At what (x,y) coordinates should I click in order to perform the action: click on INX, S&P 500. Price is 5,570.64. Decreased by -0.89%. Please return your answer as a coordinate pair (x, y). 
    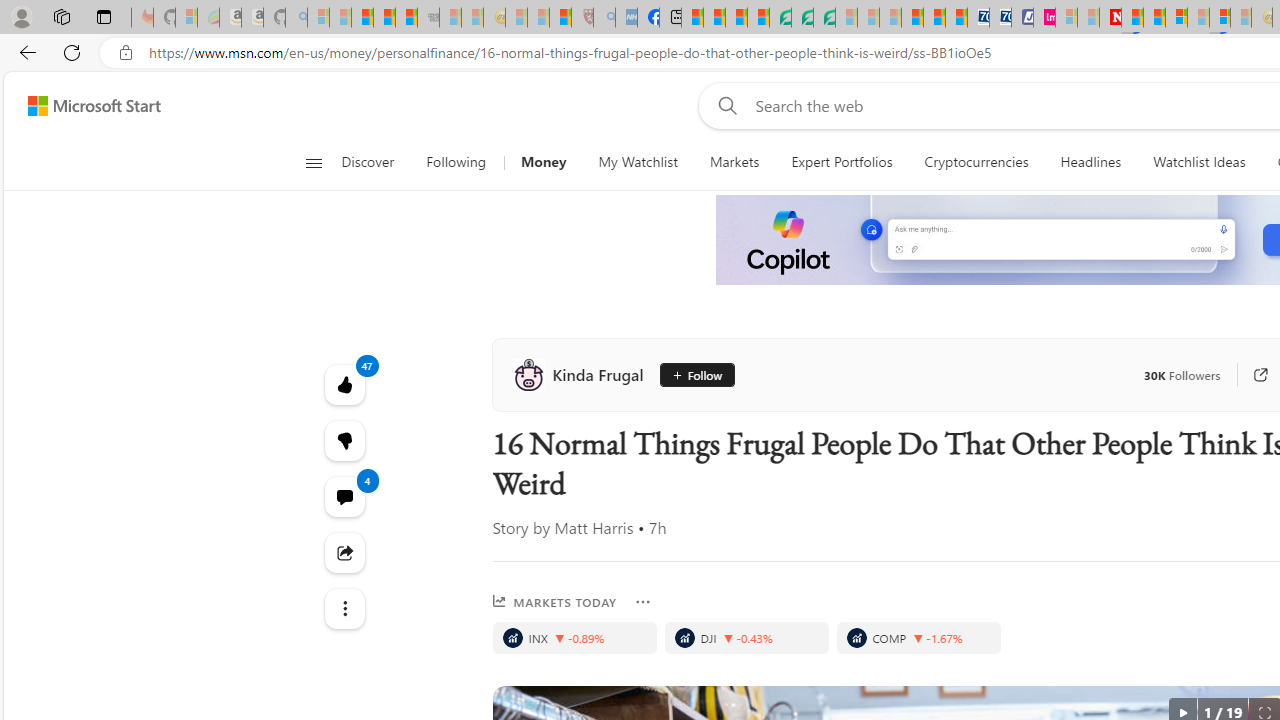
    Looking at the image, I should click on (574, 638).